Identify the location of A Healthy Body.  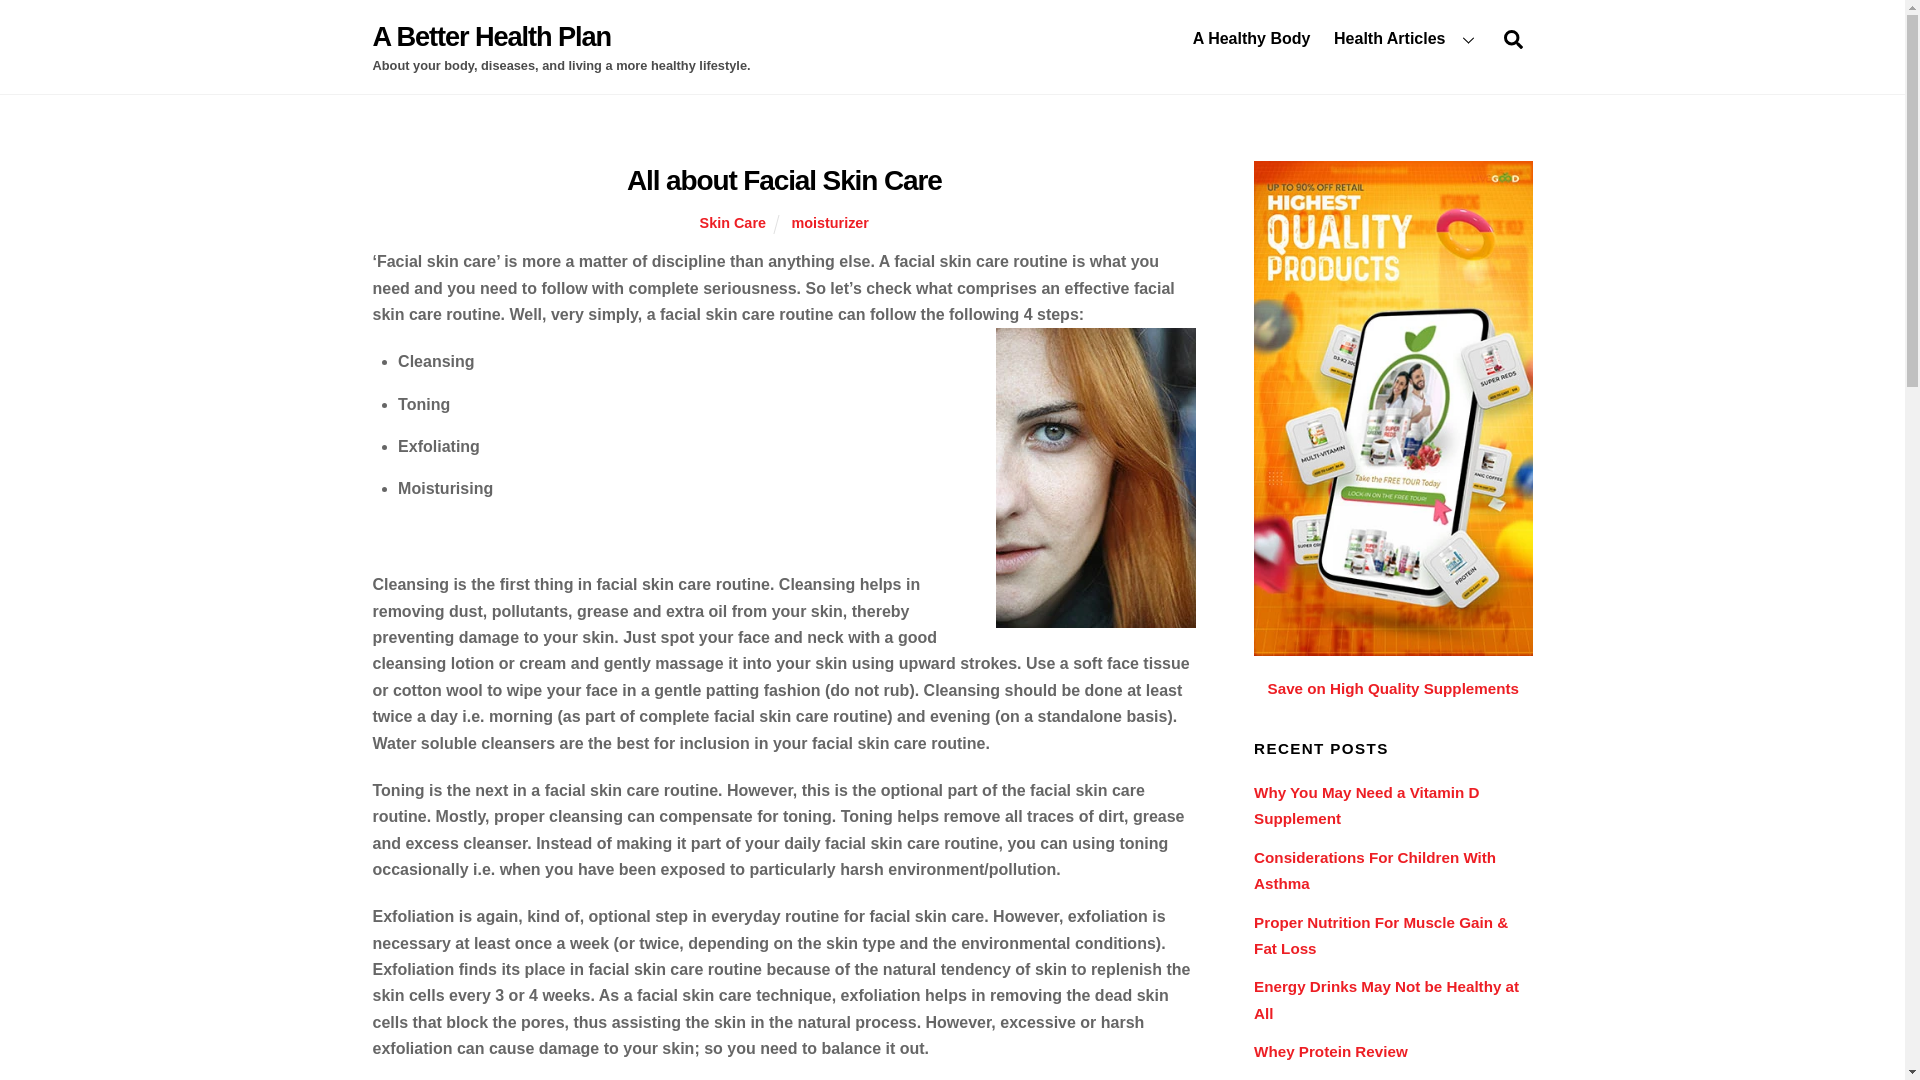
(830, 222).